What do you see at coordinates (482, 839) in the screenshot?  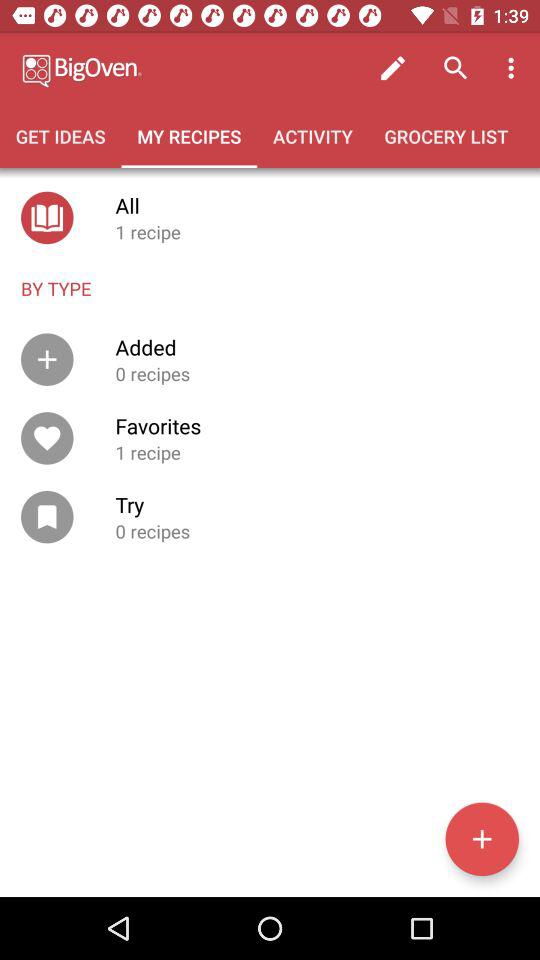 I see `open additional settings` at bounding box center [482, 839].